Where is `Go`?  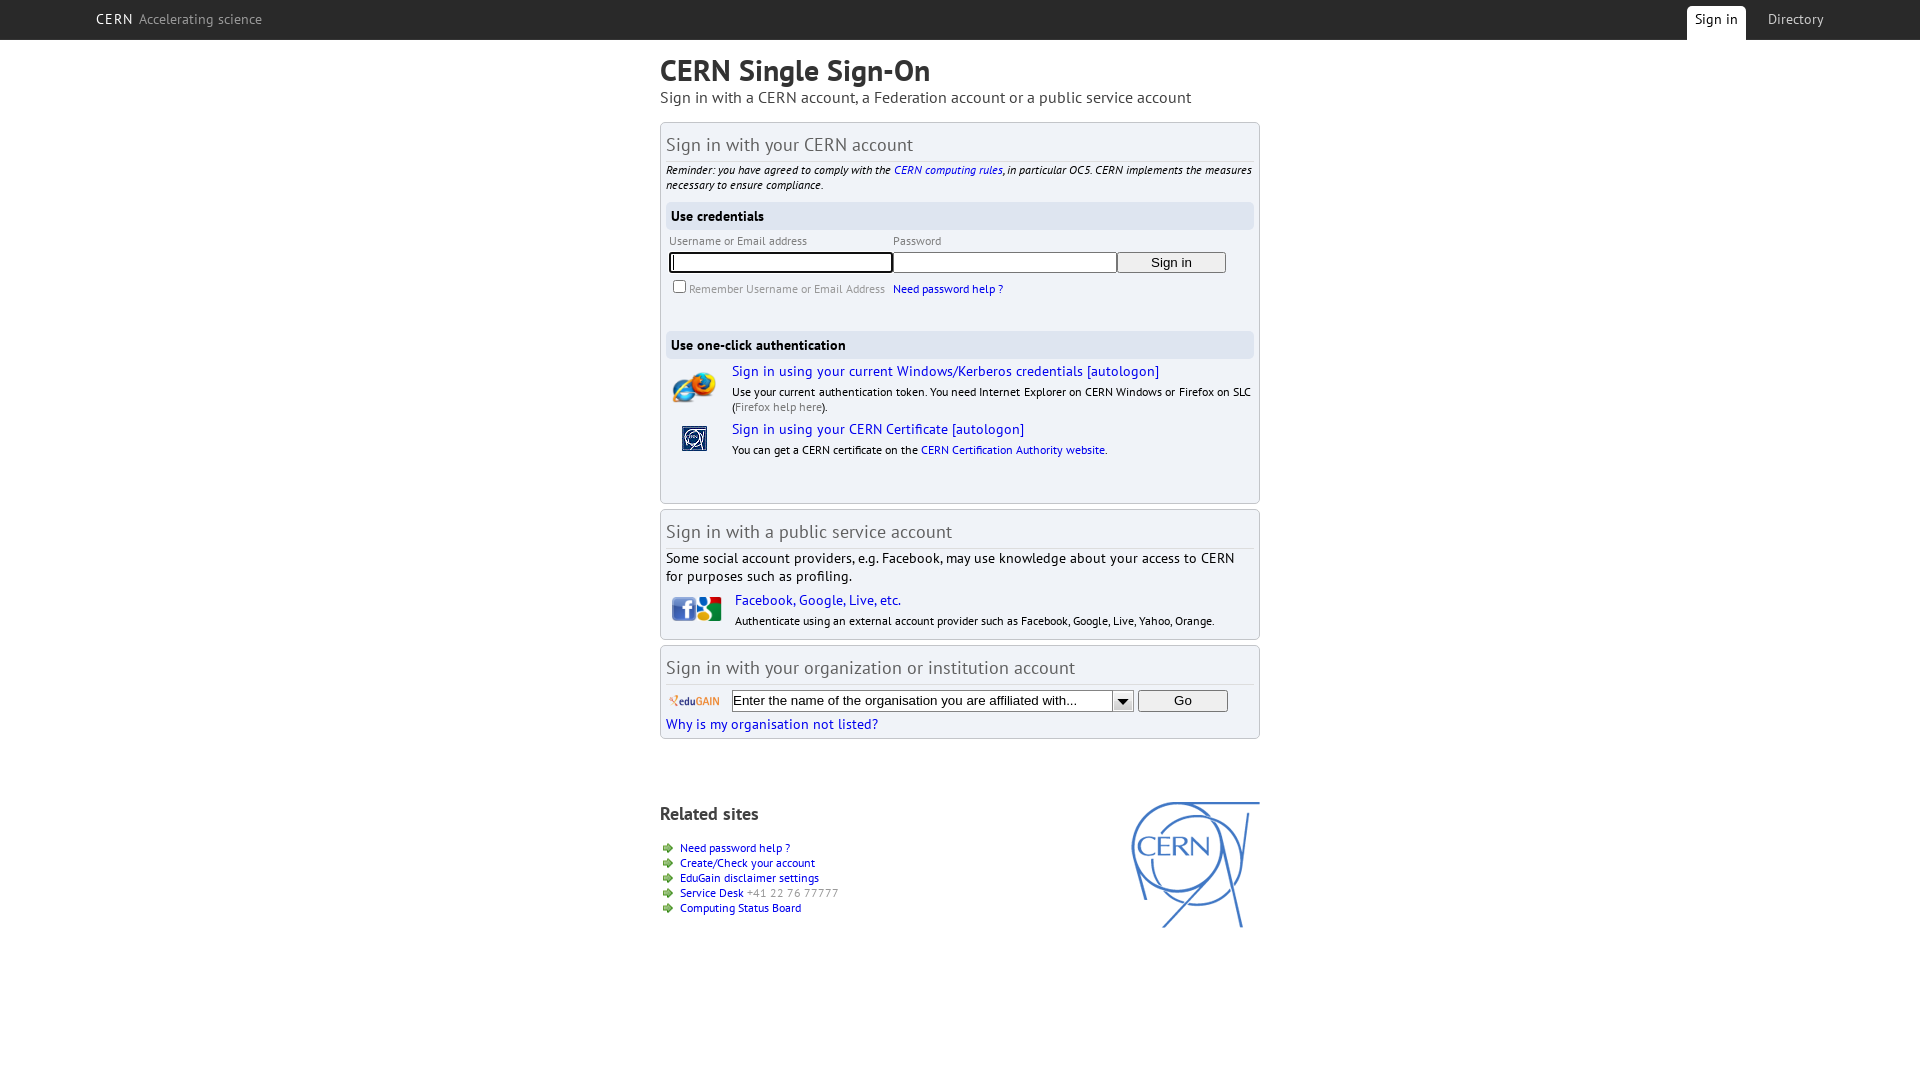
Go is located at coordinates (1183, 701).